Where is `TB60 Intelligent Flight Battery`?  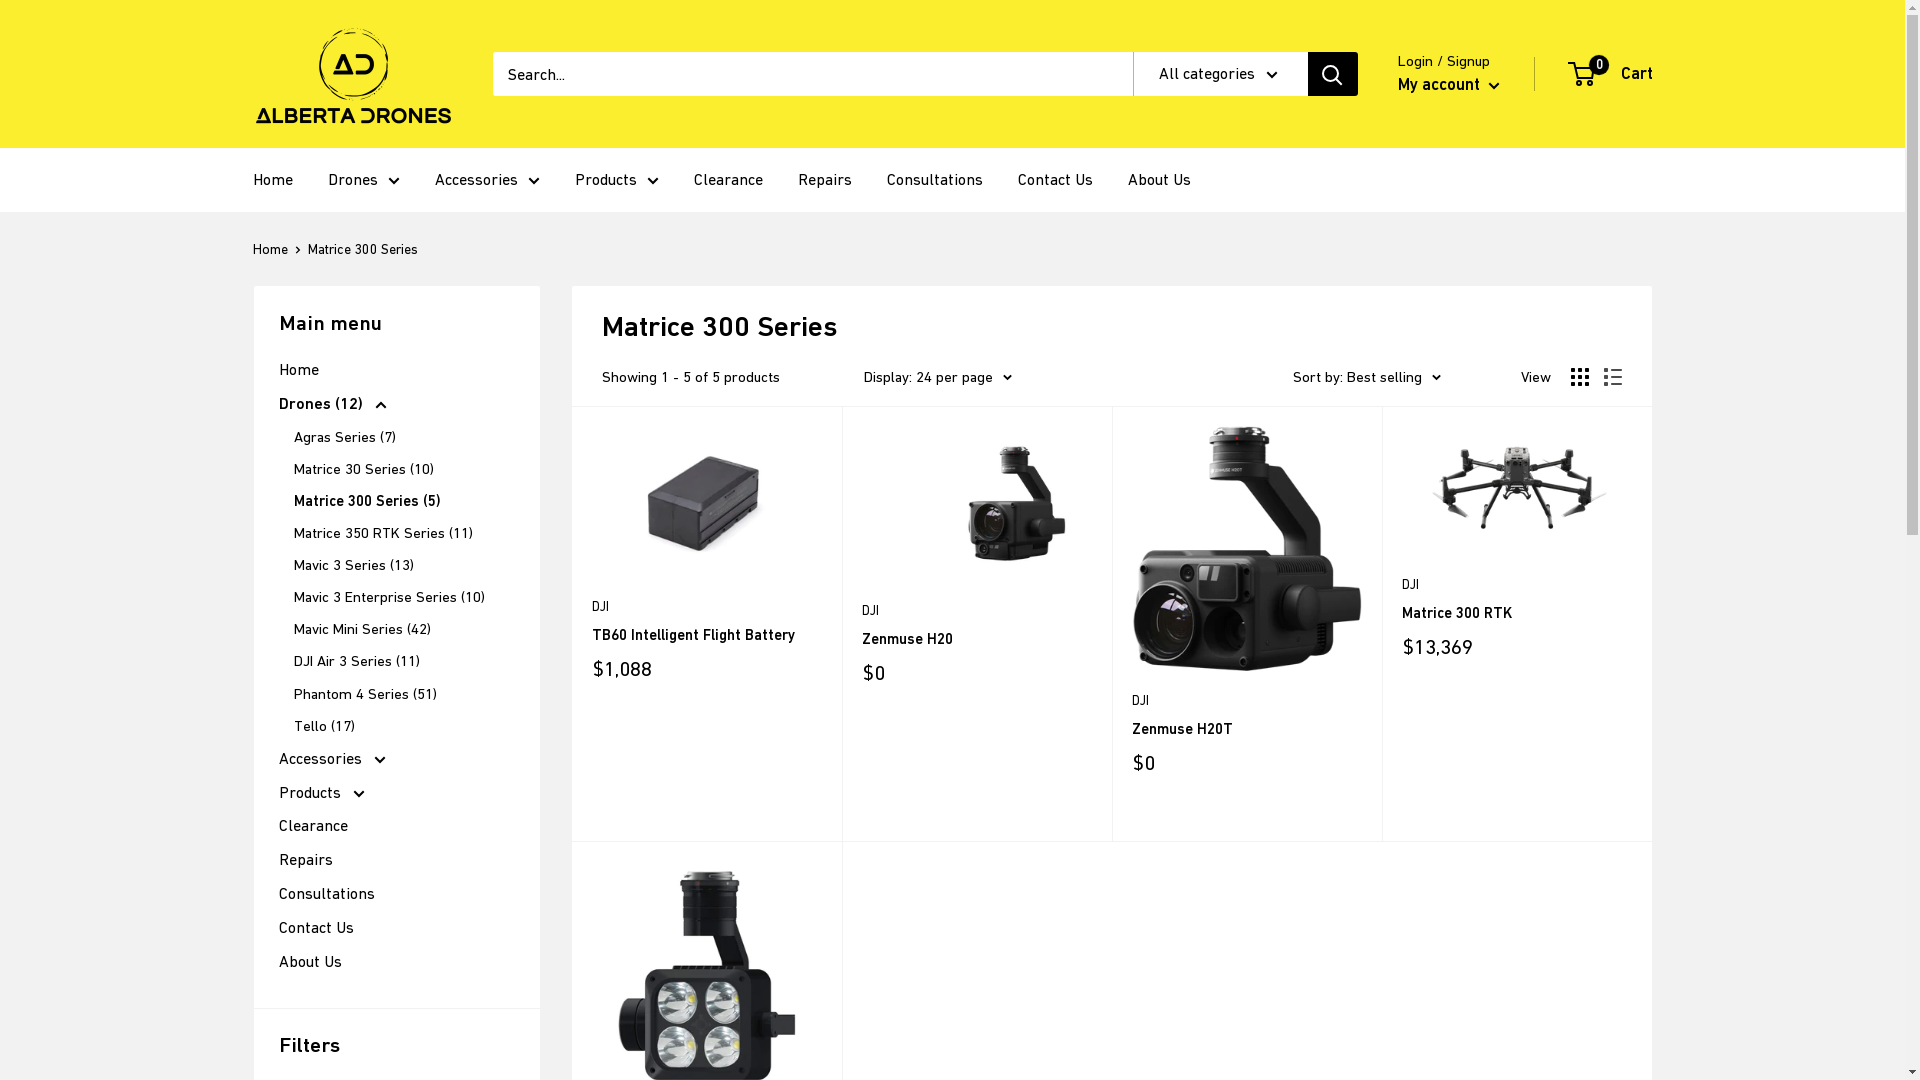 TB60 Intelligent Flight Battery is located at coordinates (707, 634).